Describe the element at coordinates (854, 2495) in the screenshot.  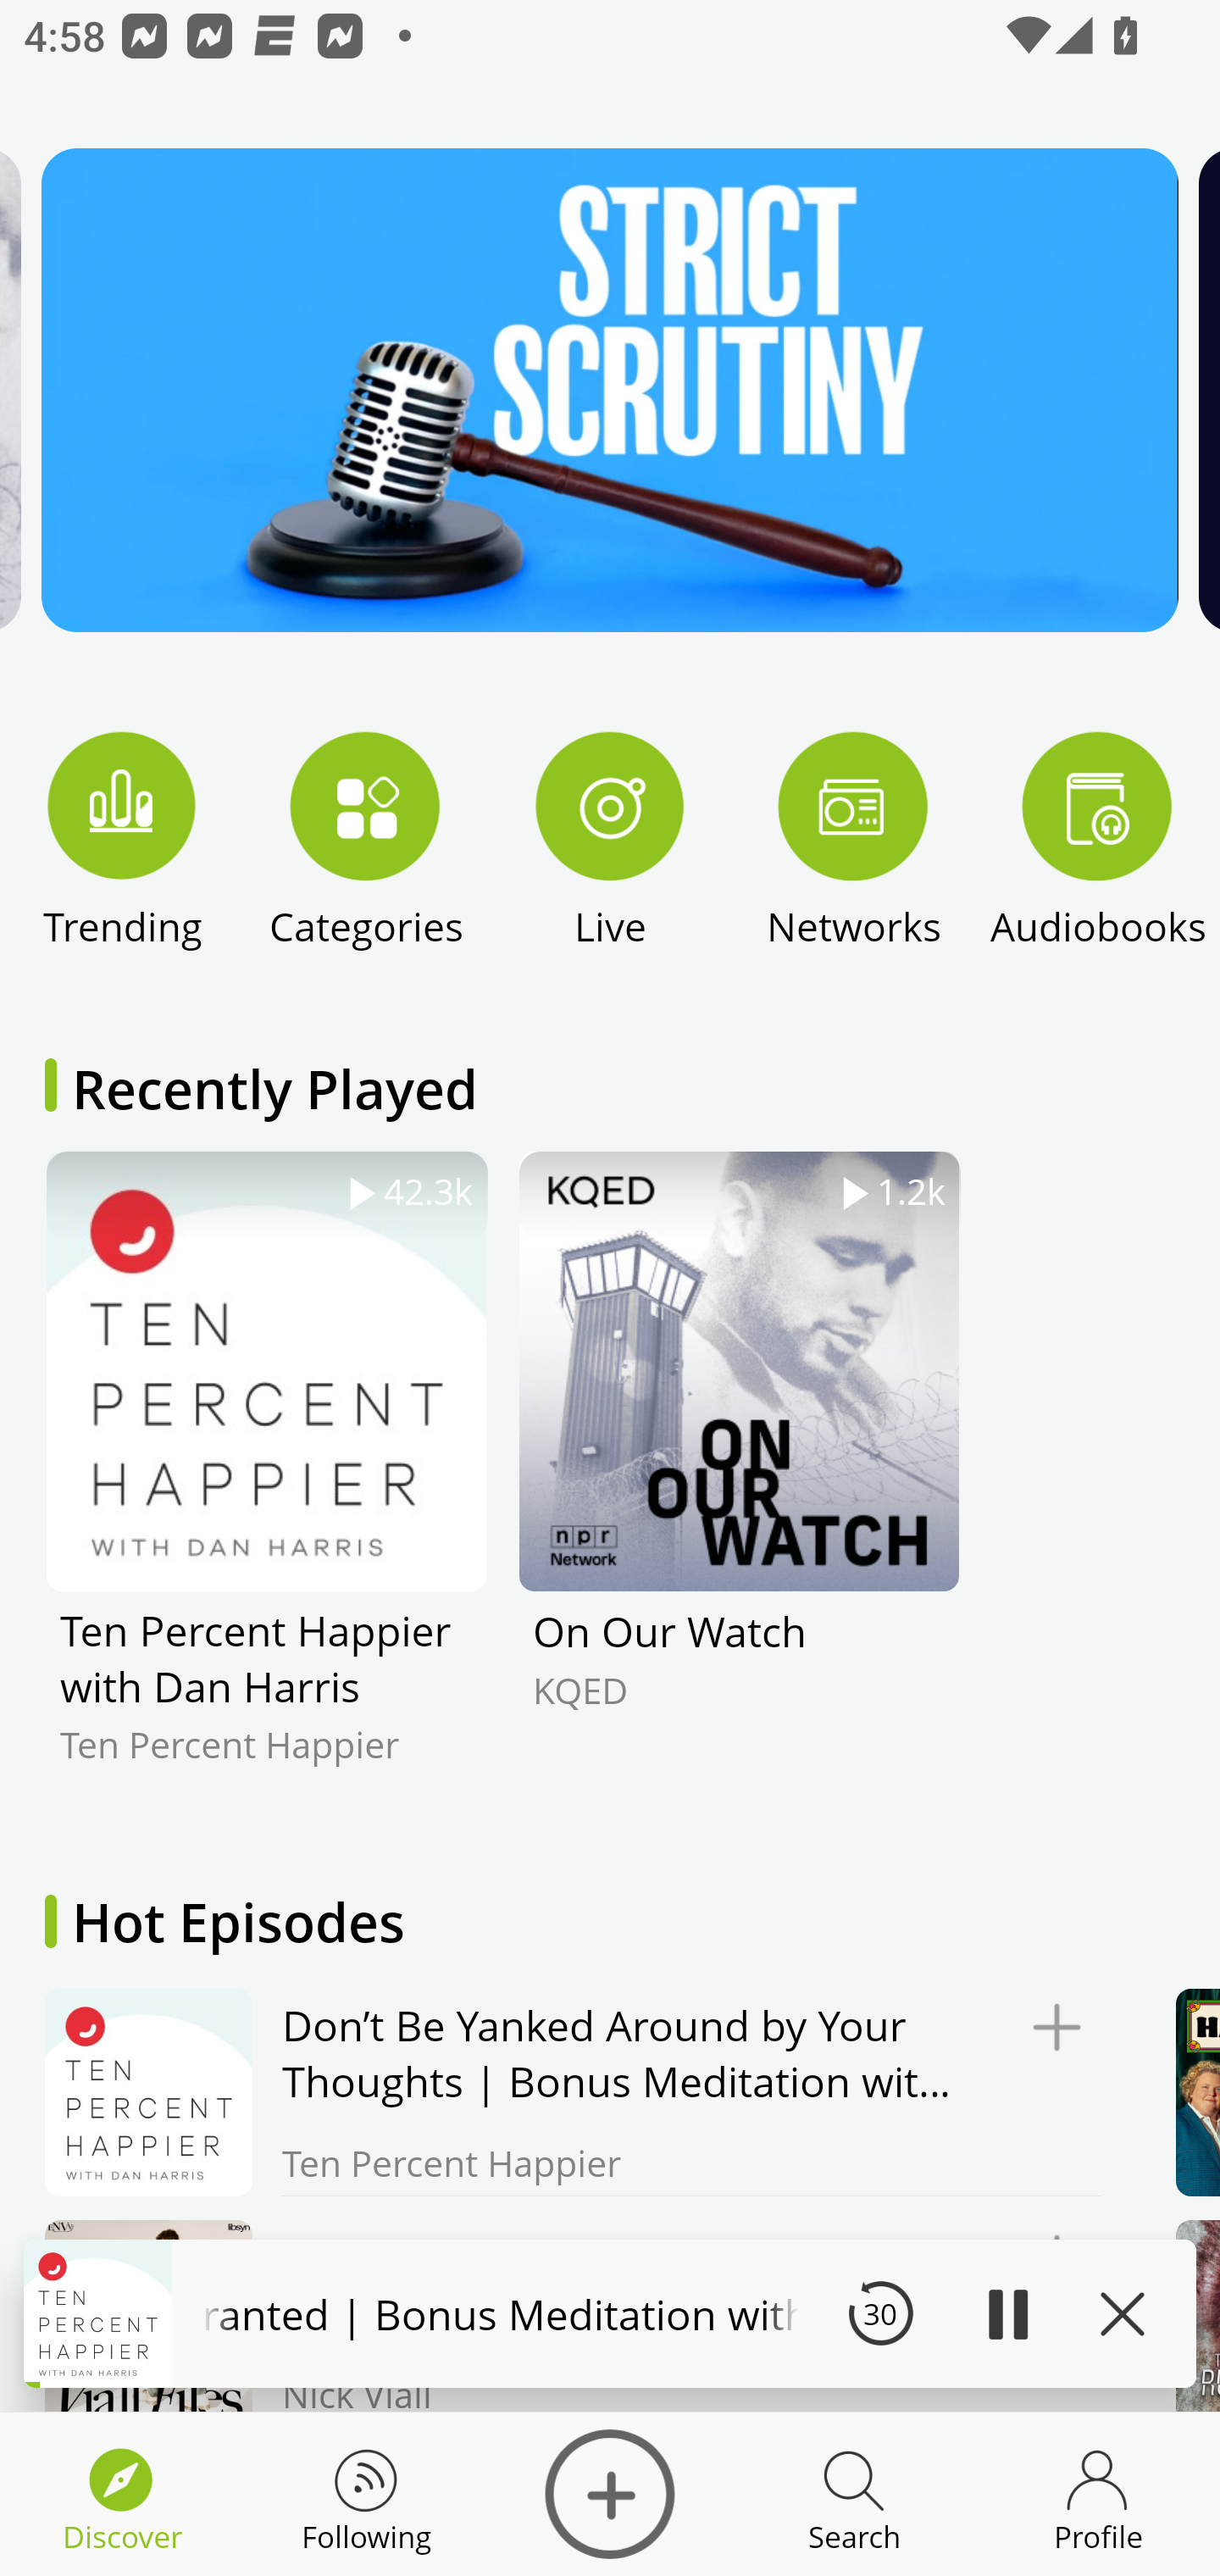
I see `Discover Search` at that location.